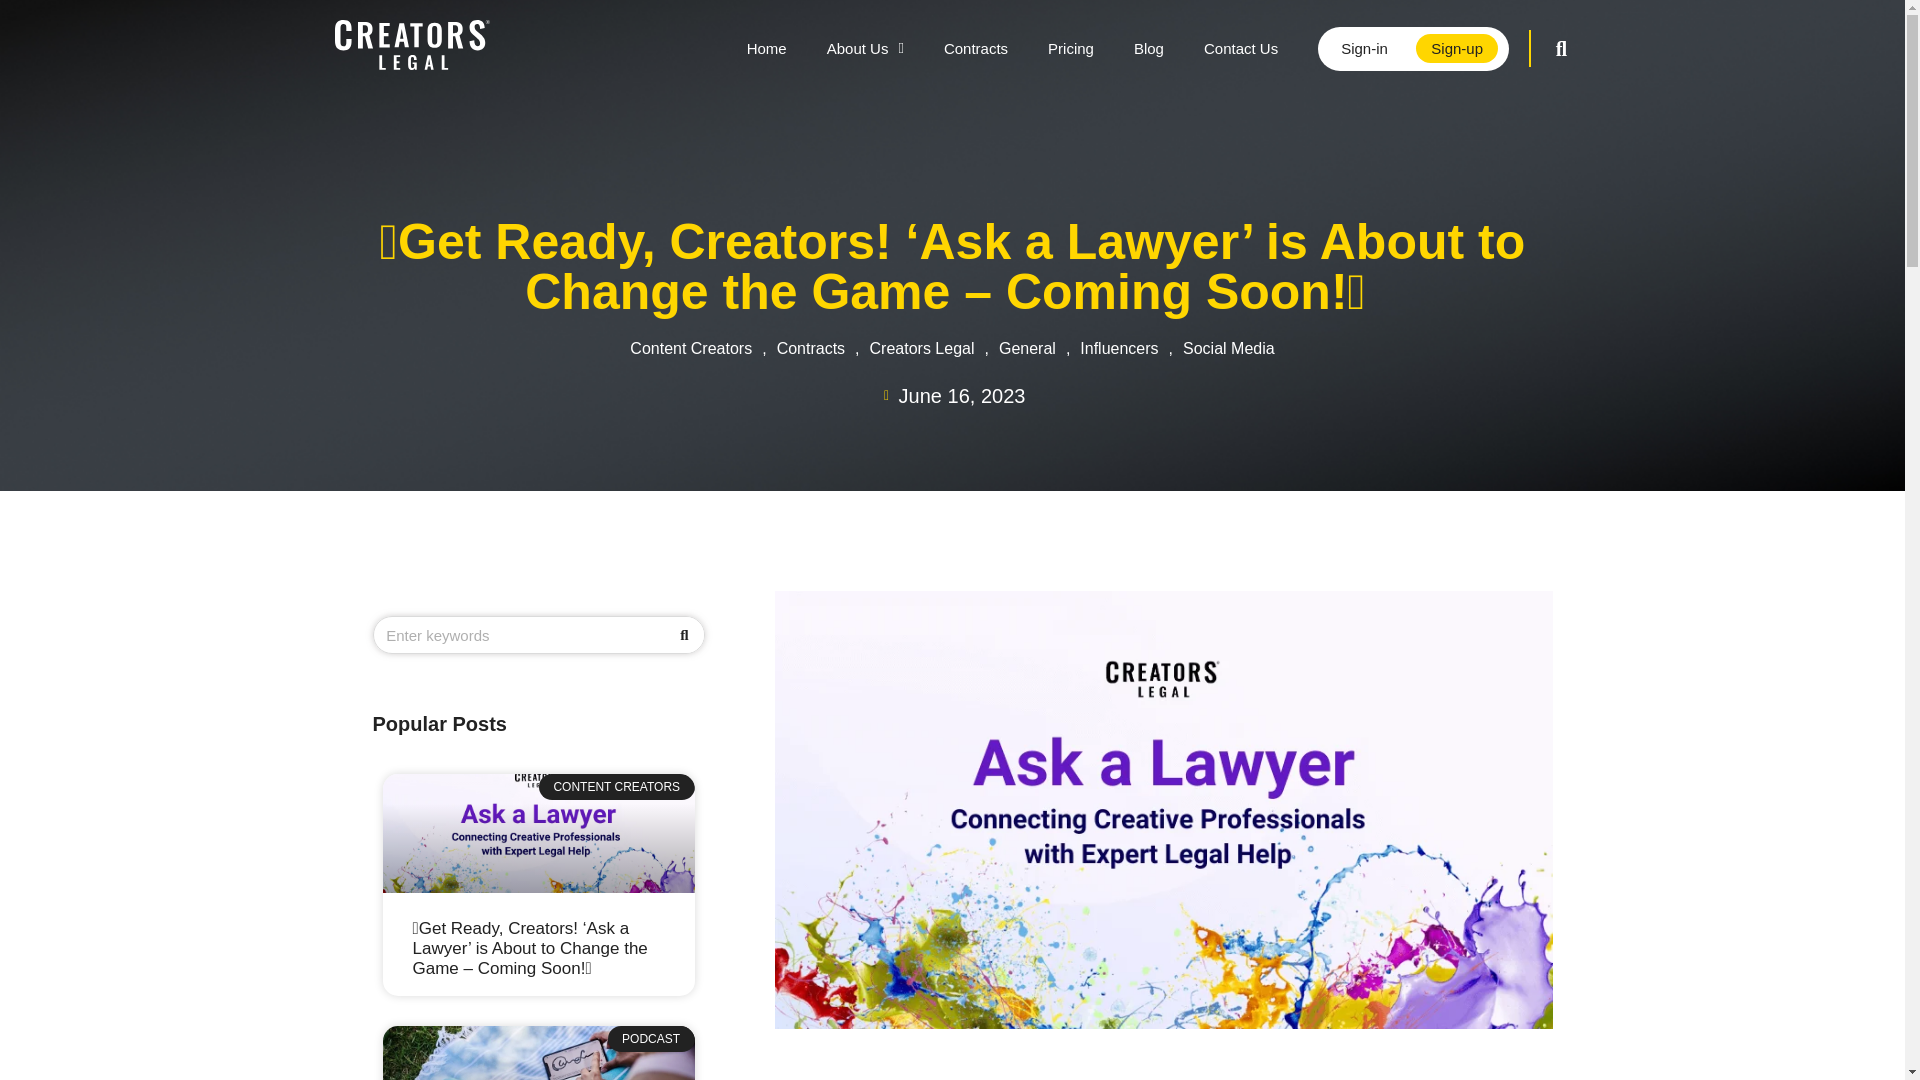 This screenshot has height=1080, width=1920. I want to click on About Us, so click(864, 48).